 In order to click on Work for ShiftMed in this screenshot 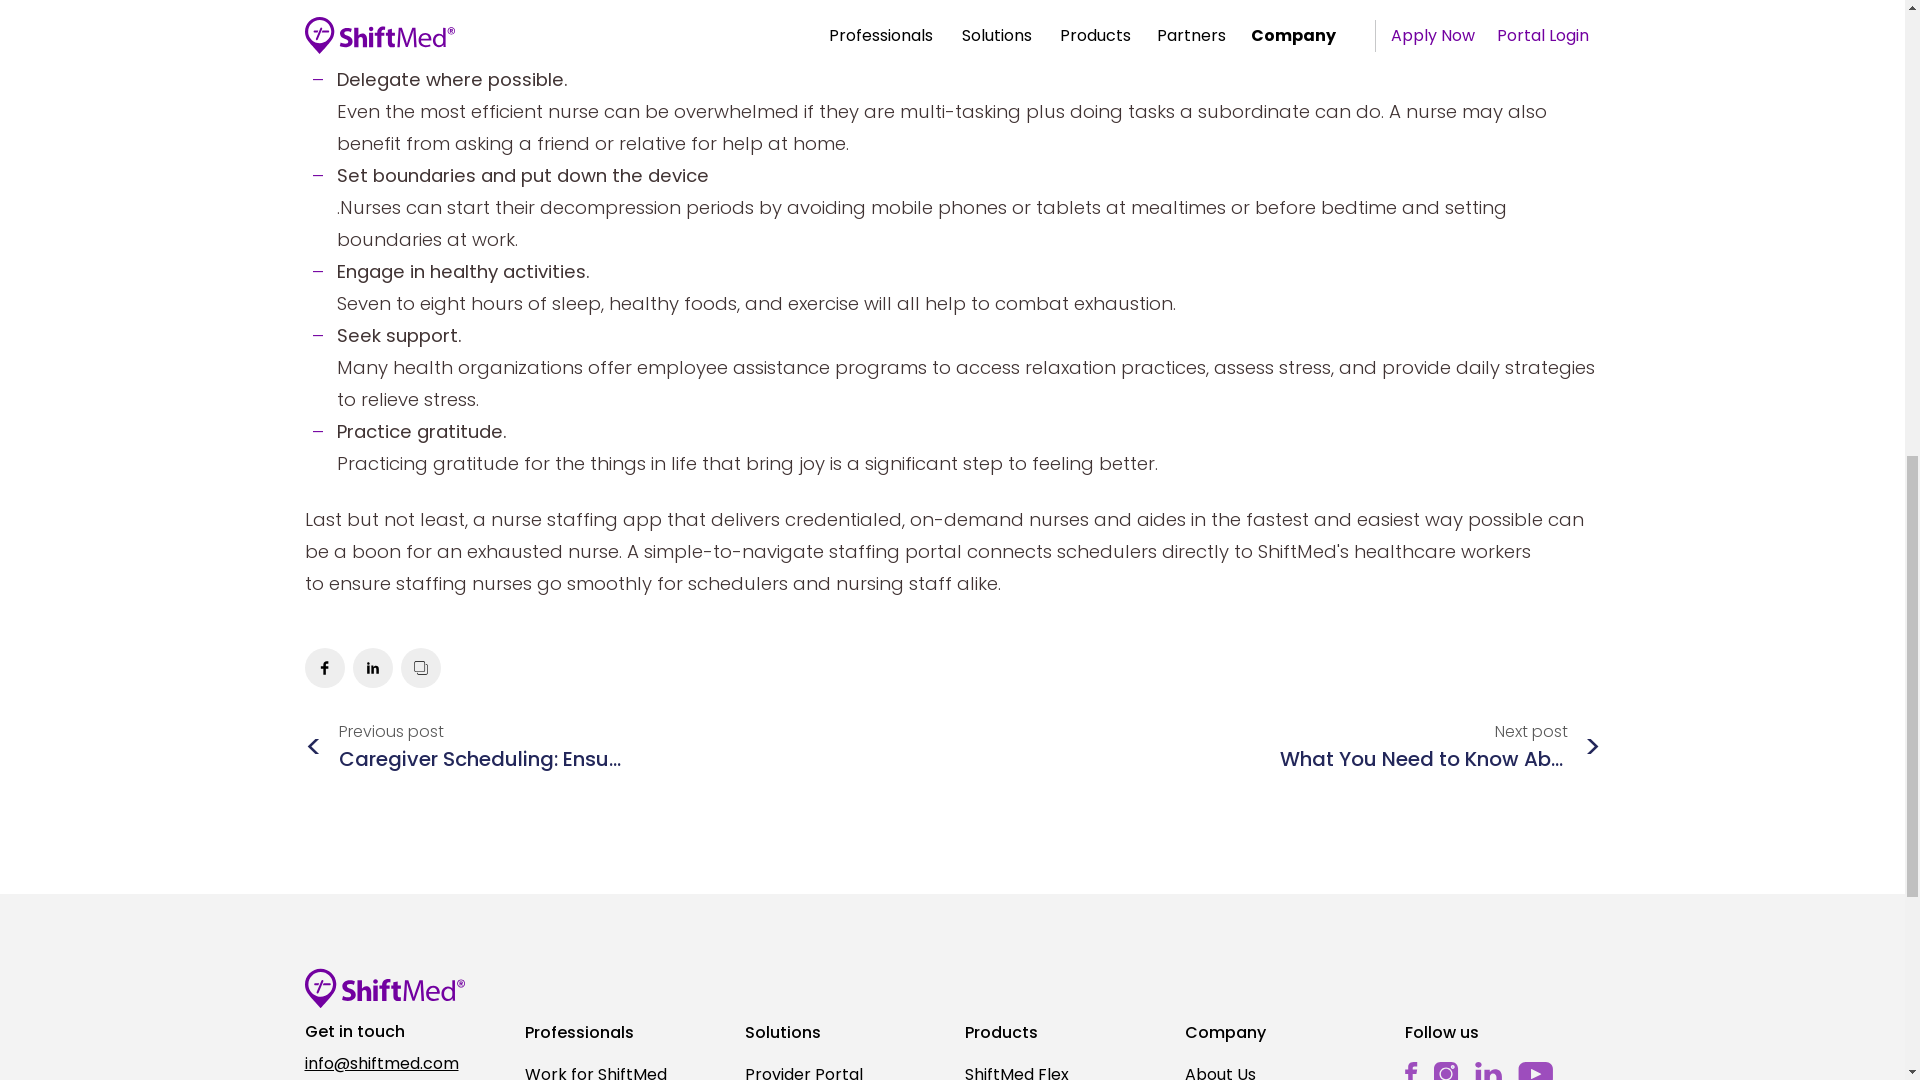, I will do `click(622, 1070)`.